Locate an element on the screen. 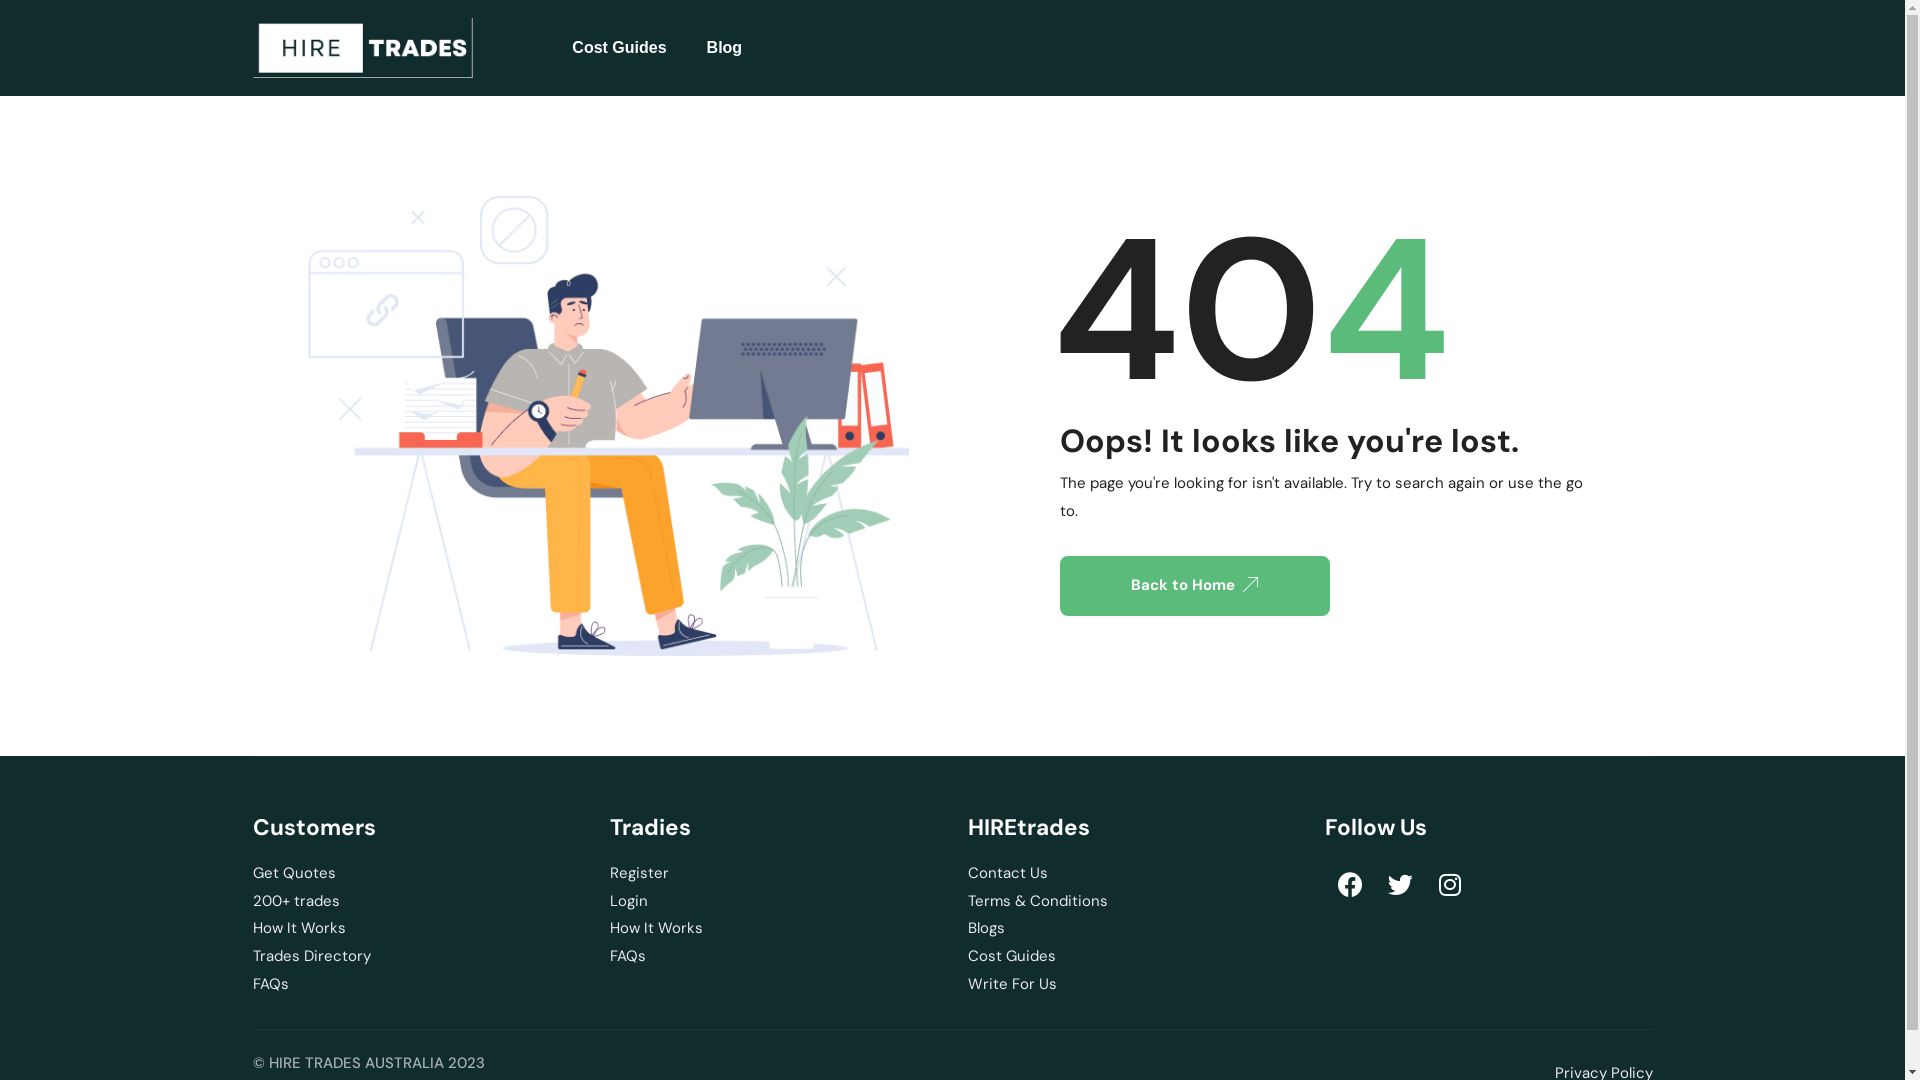 The height and width of the screenshot is (1080, 1920). Cost Guides is located at coordinates (619, 48).